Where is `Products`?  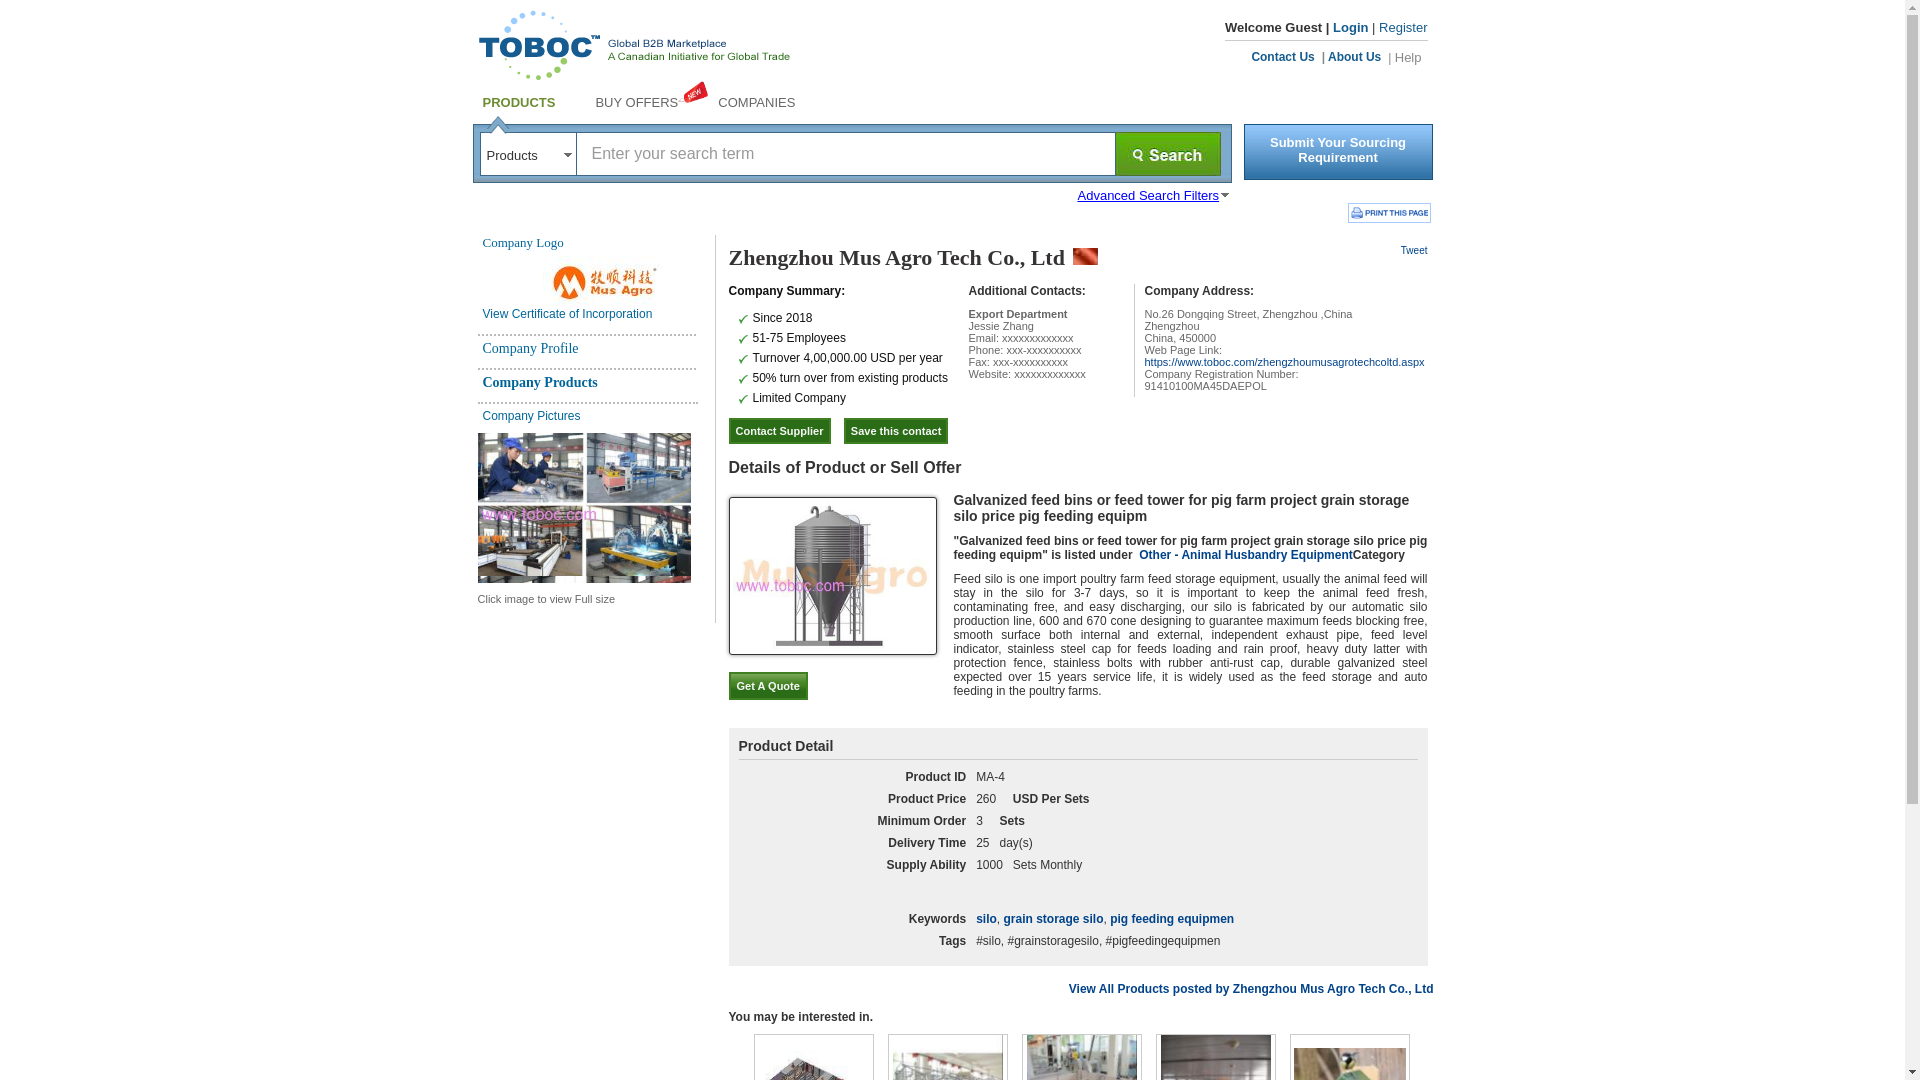
Products is located at coordinates (528, 155).